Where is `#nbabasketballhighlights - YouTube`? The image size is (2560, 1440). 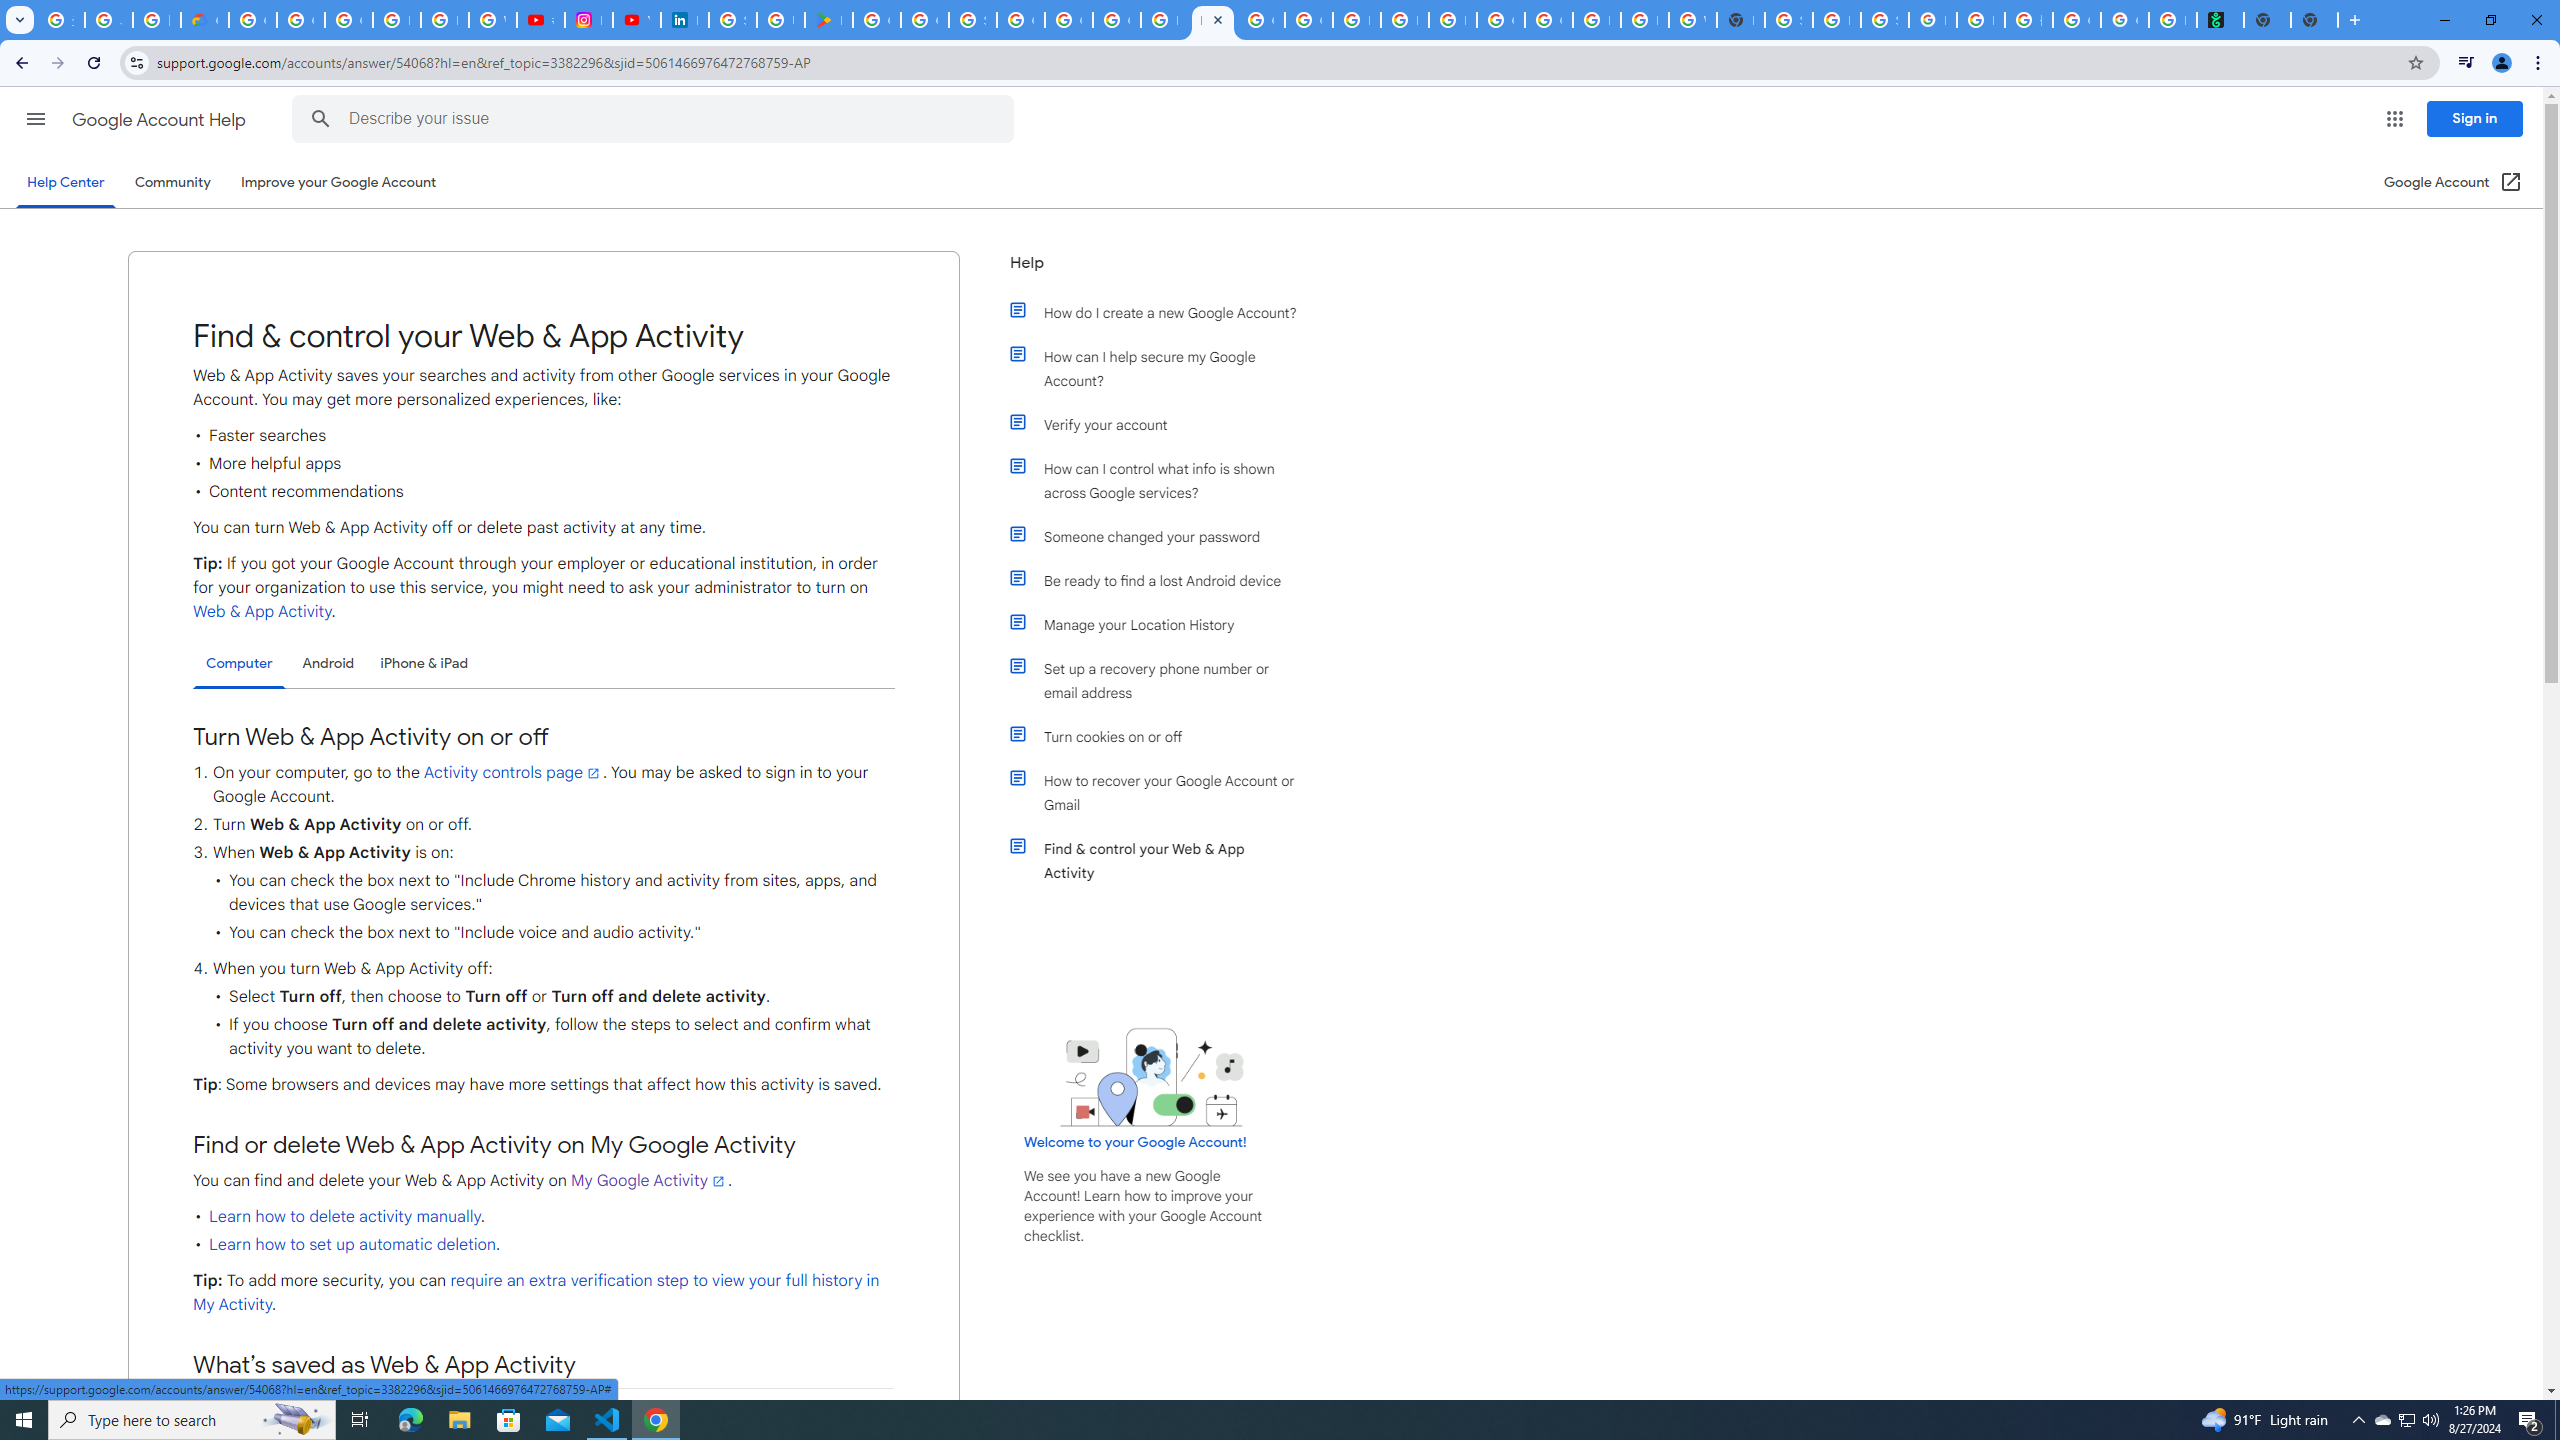
#nbabasketballhighlights - YouTube is located at coordinates (540, 20).